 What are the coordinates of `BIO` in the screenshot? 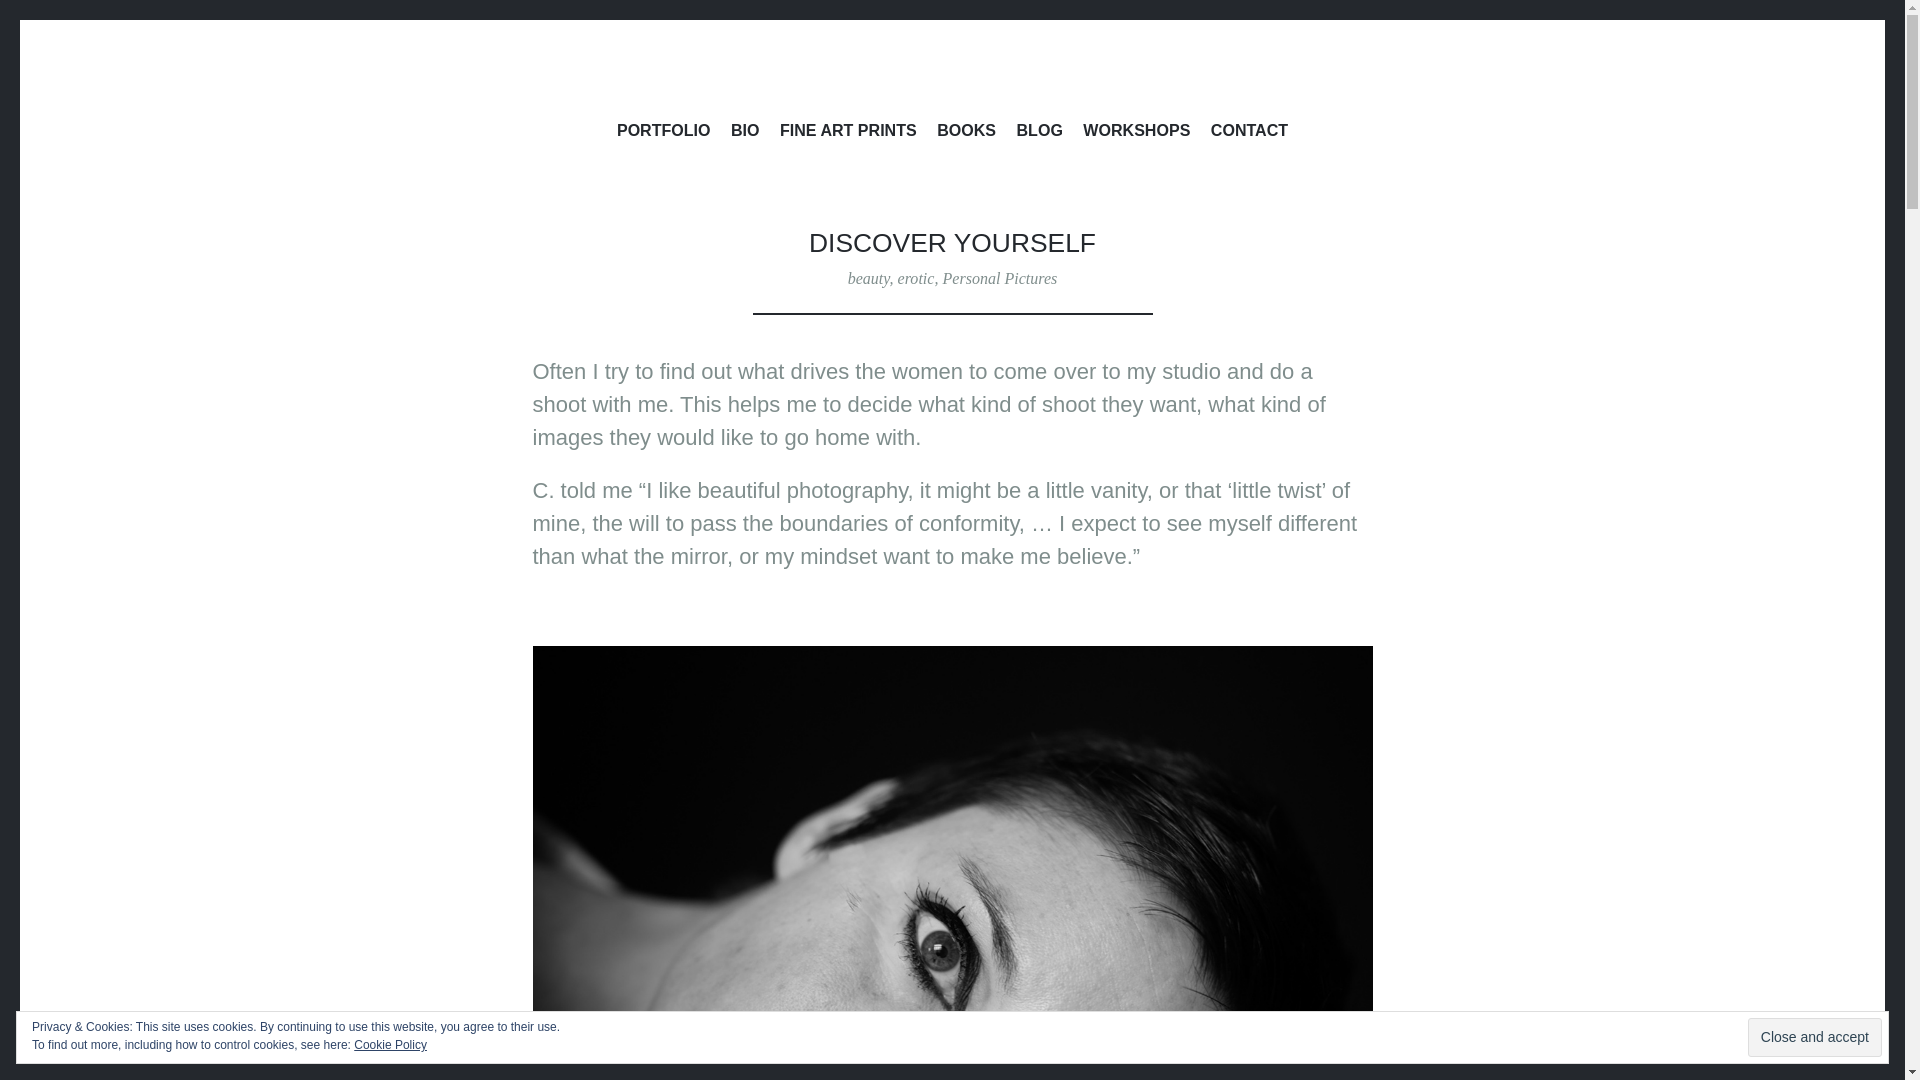 It's located at (746, 133).